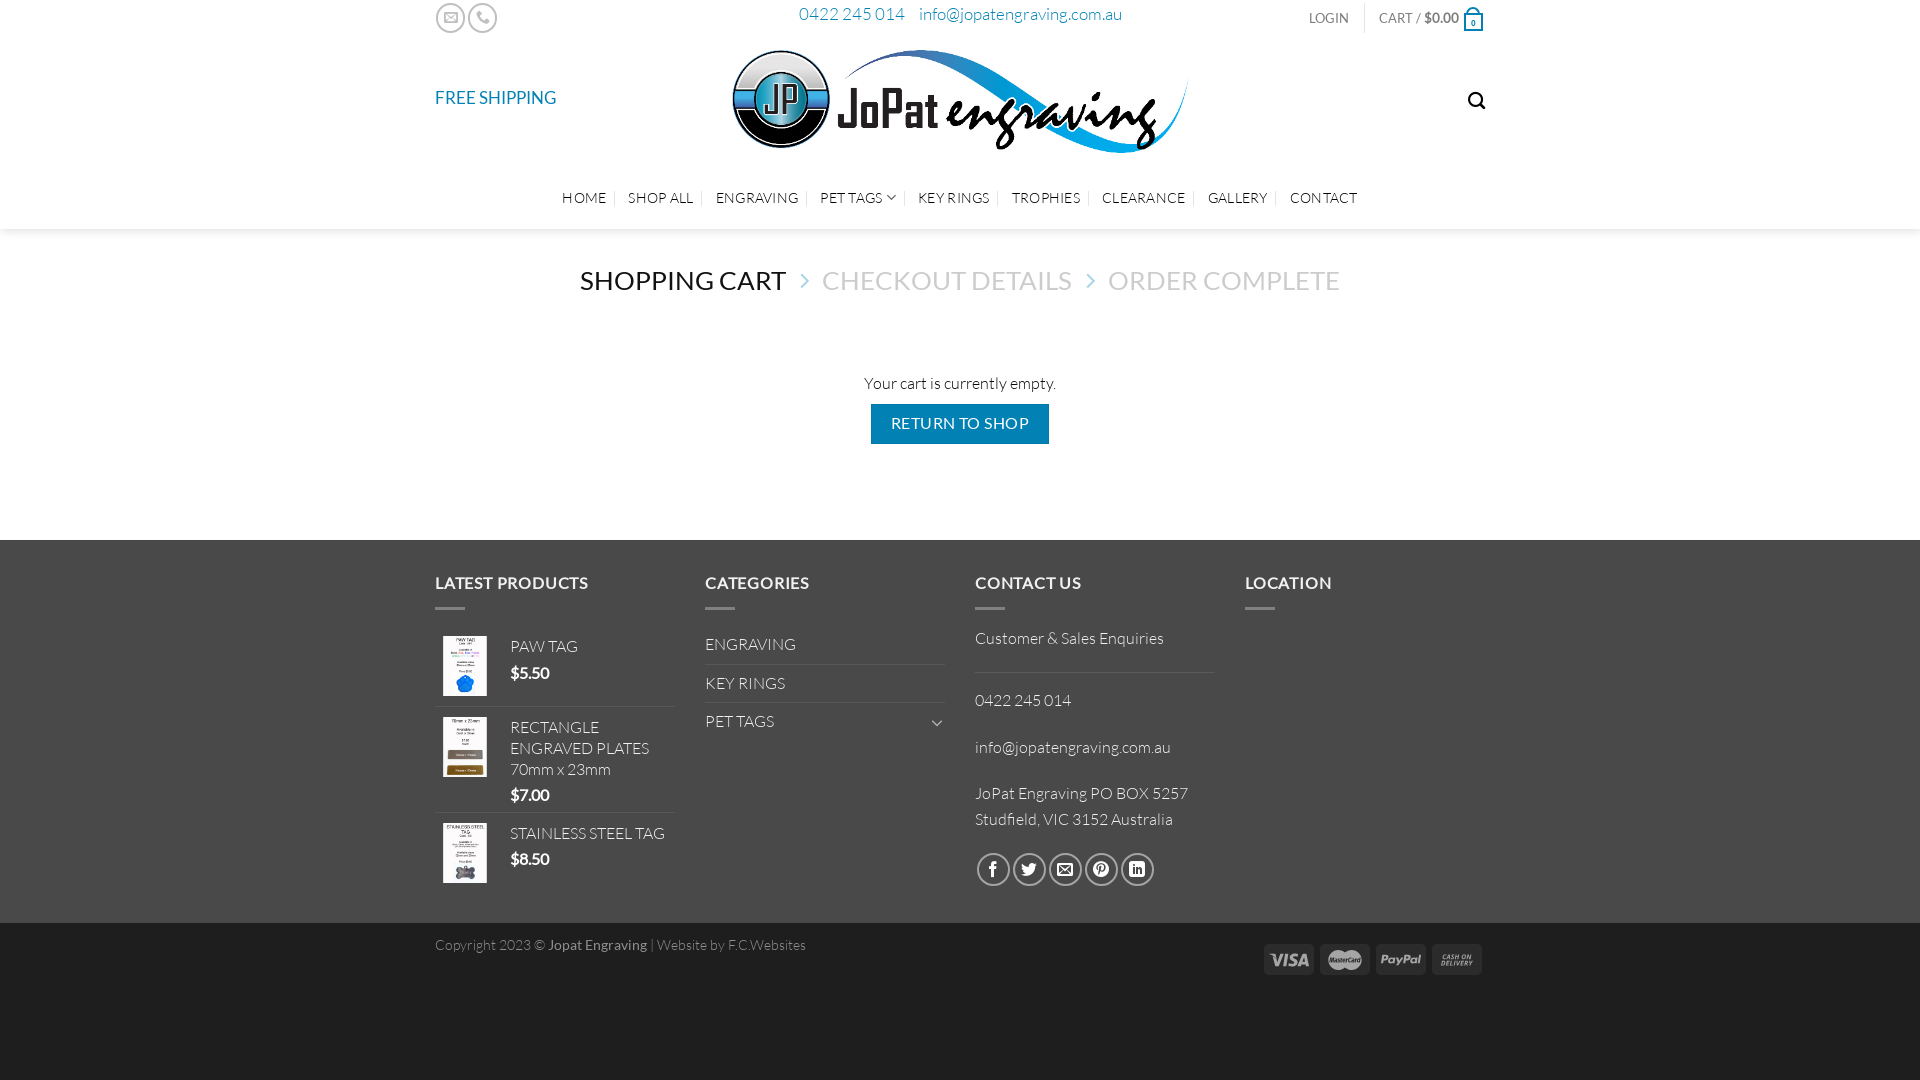 This screenshot has height=1080, width=1920. What do you see at coordinates (1102, 870) in the screenshot?
I see `Pin on Pinterest` at bounding box center [1102, 870].